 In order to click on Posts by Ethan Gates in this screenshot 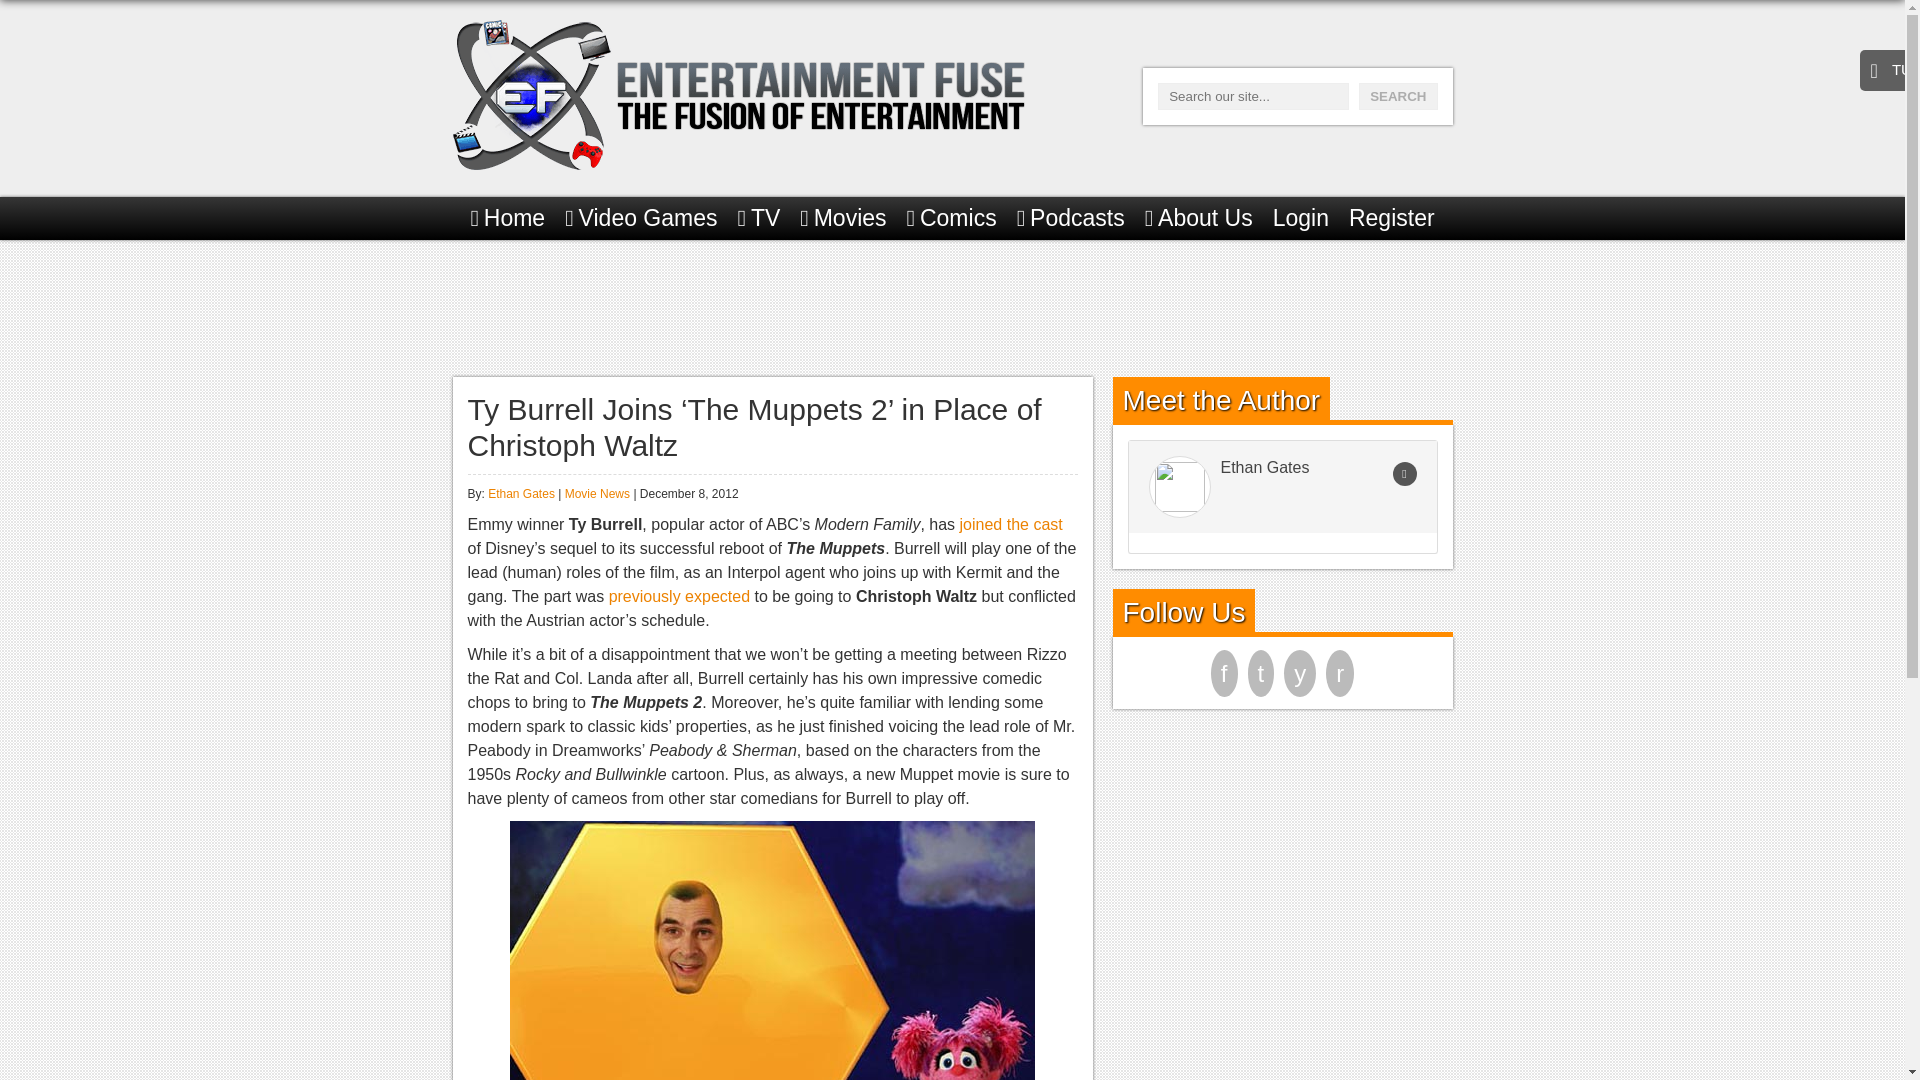, I will do `click(520, 494)`.